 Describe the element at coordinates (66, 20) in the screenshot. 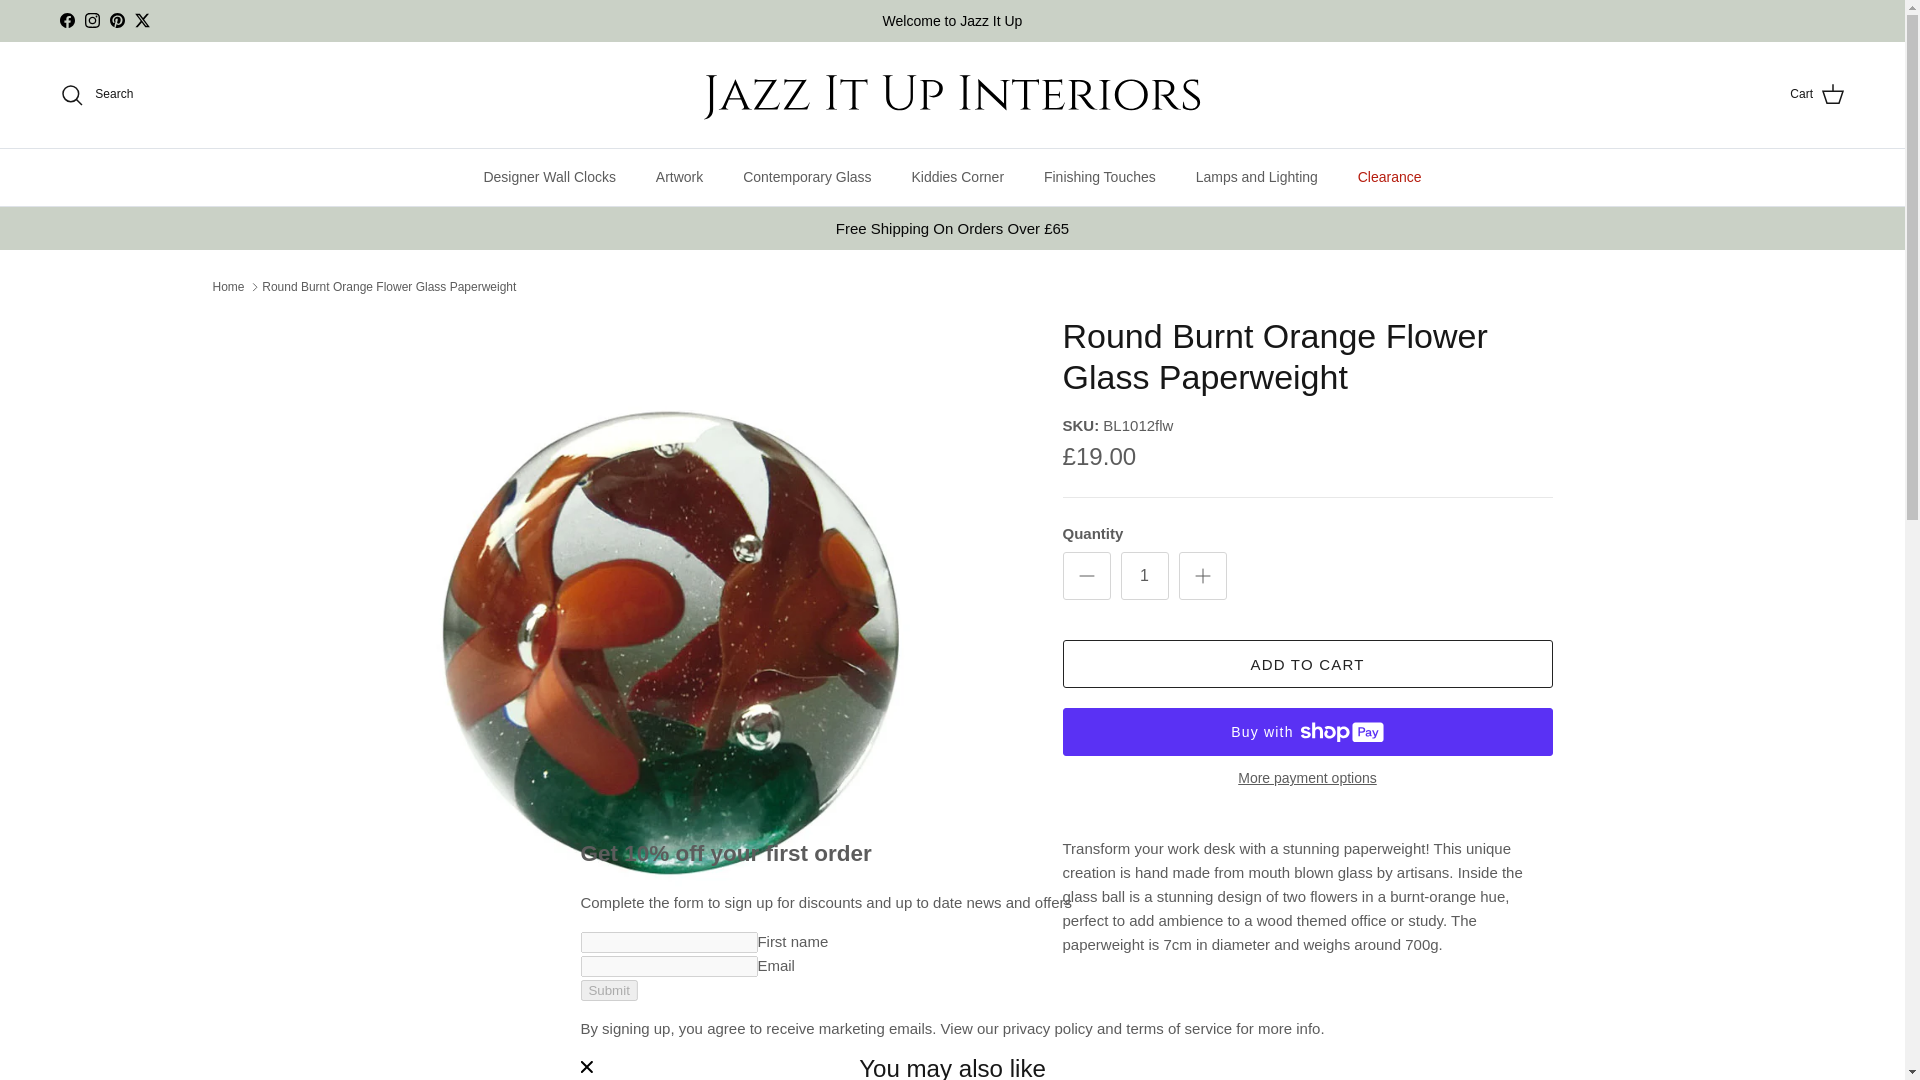

I see `Jazz It Up Interiors on Facebook` at that location.